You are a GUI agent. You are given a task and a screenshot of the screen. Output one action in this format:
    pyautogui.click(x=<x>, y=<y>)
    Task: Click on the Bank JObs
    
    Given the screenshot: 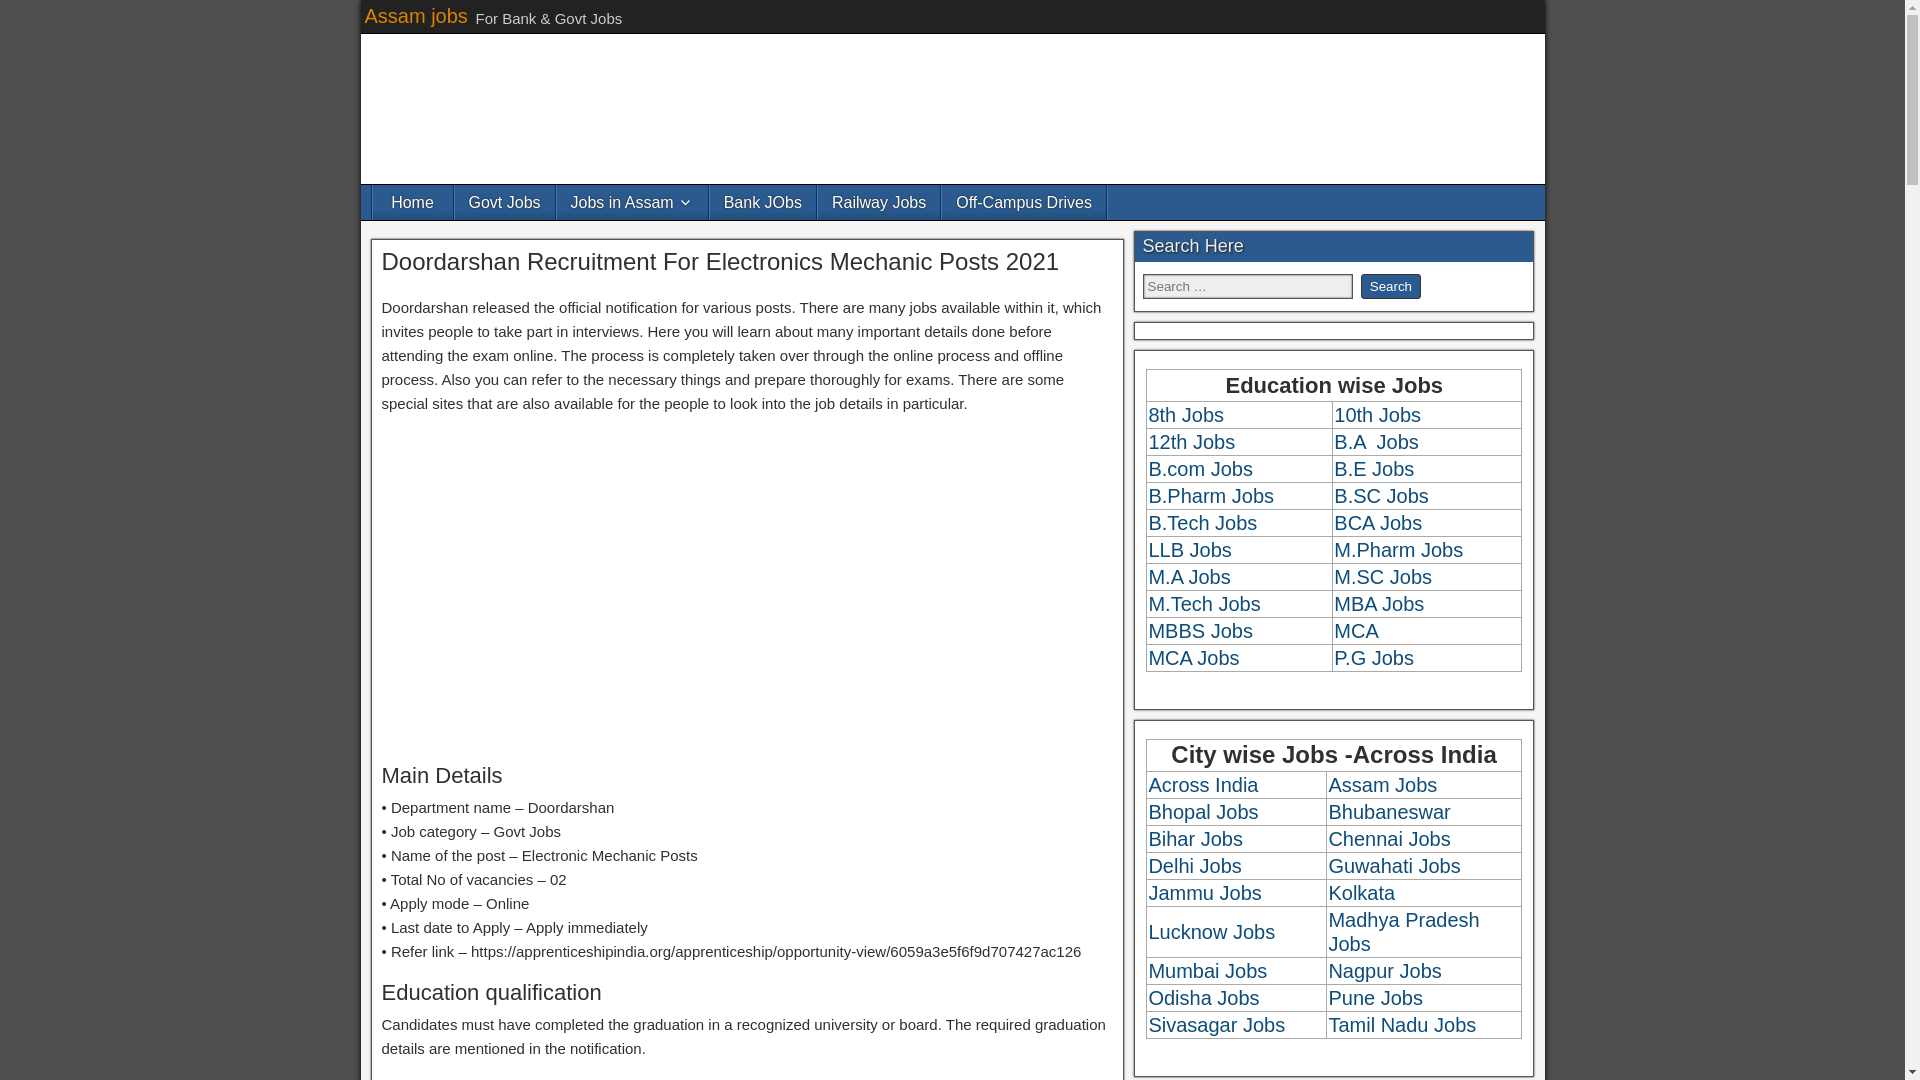 What is the action you would take?
    pyautogui.click(x=763, y=202)
    